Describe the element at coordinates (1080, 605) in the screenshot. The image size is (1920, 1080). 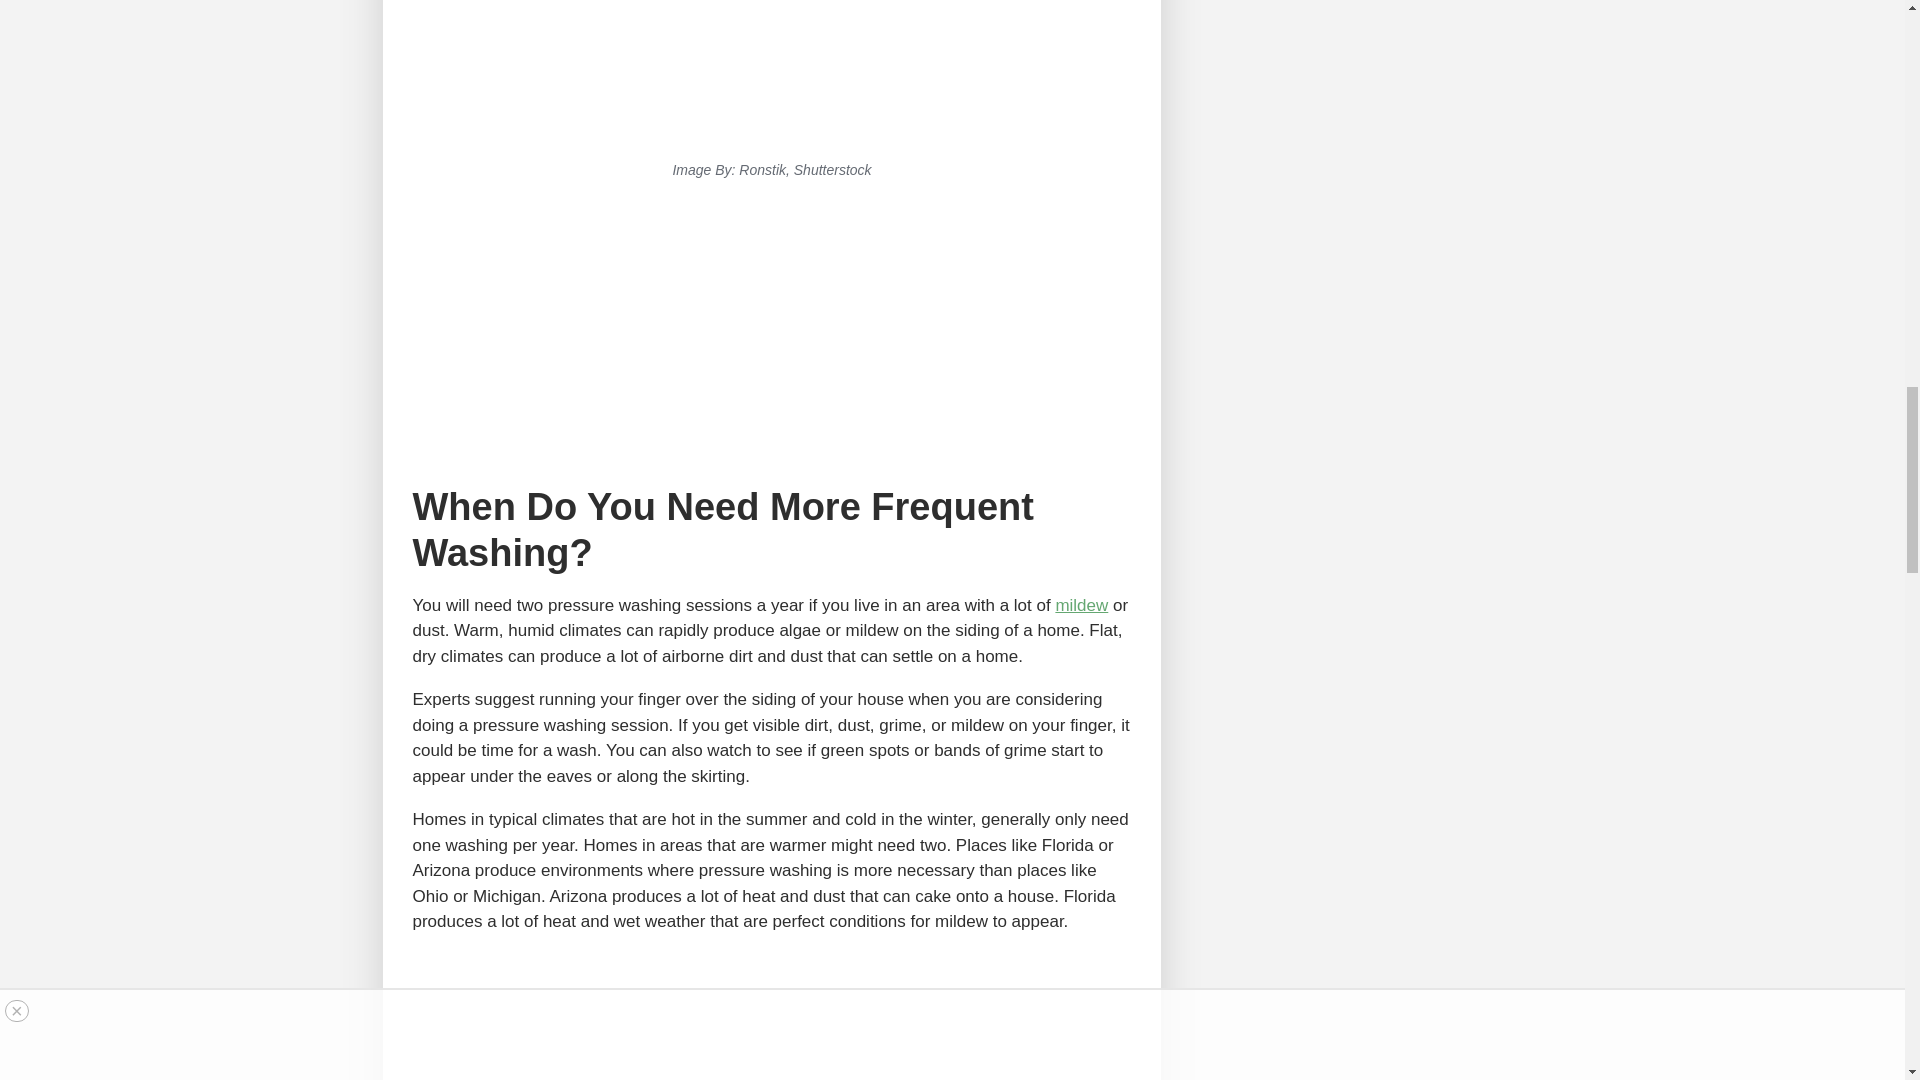
I see `mildew` at that location.